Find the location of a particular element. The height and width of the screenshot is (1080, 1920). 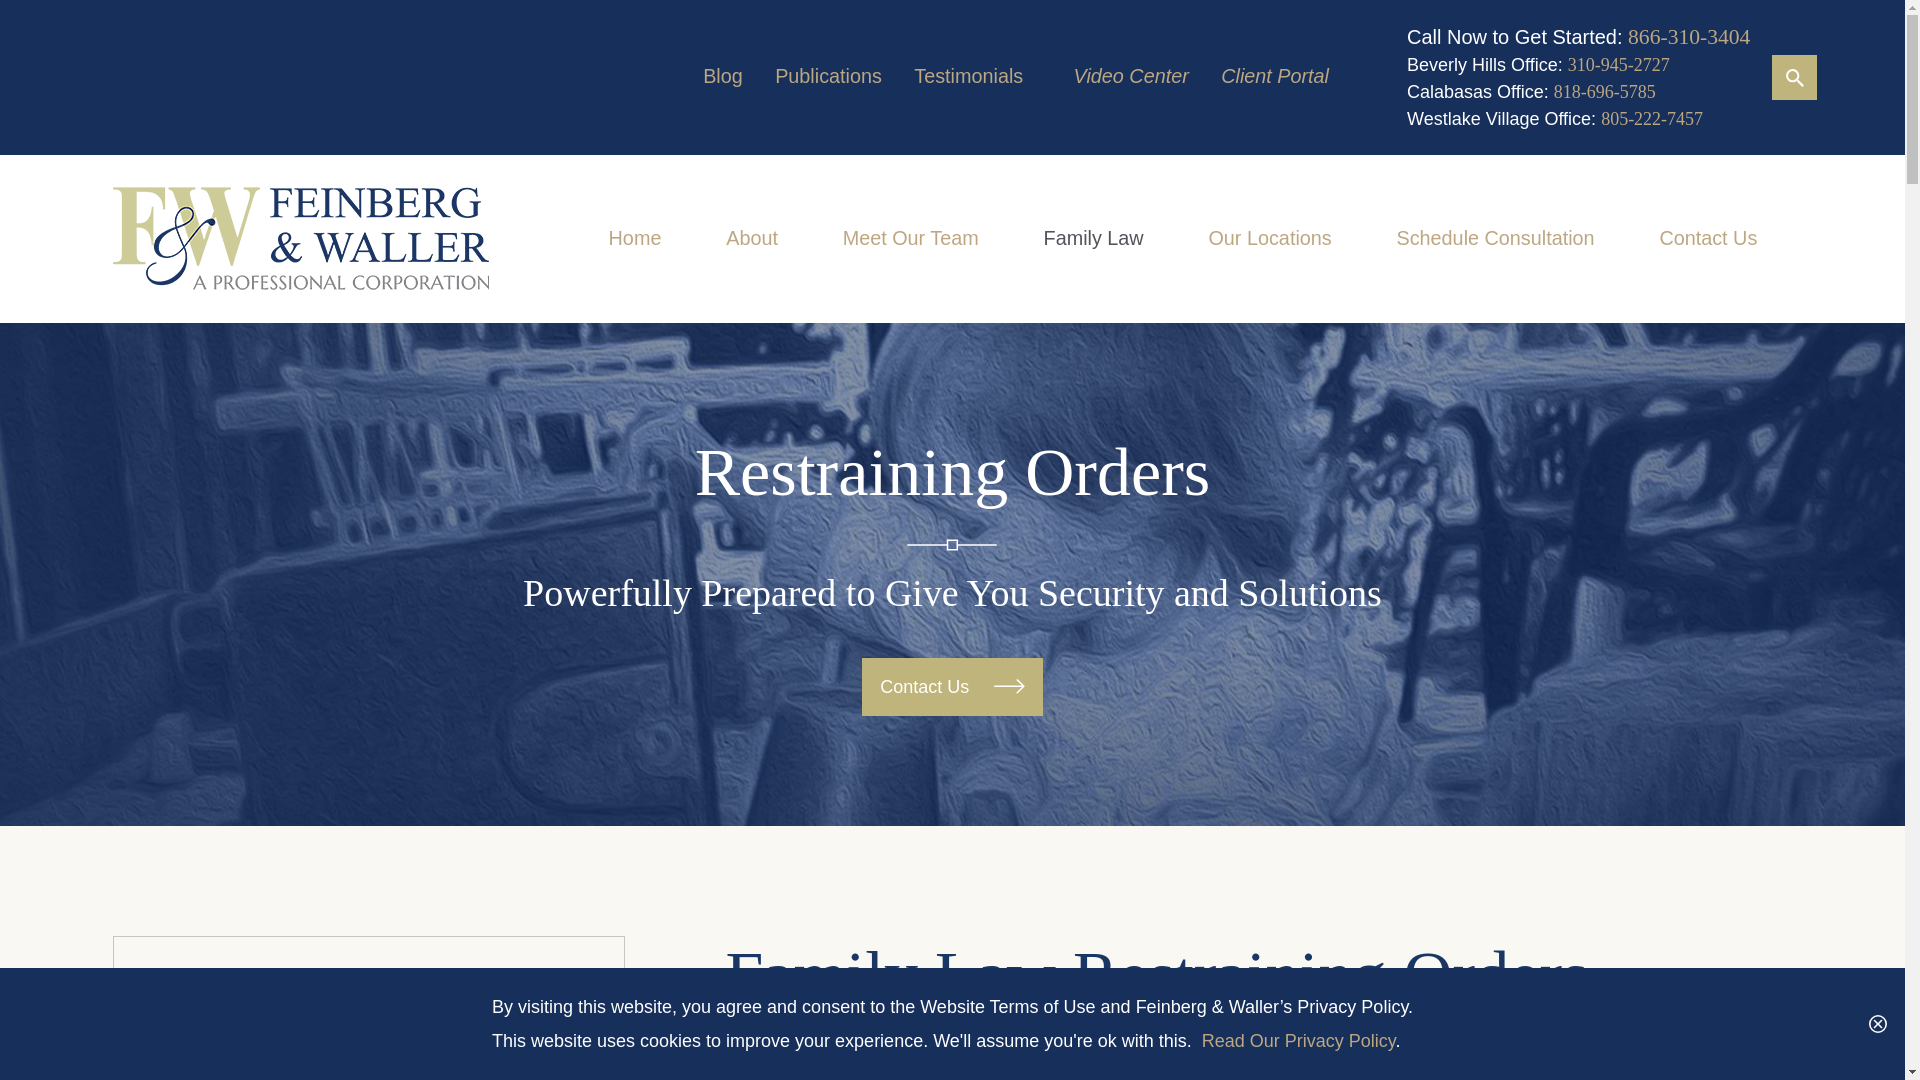

866-310-3404 is located at coordinates (1688, 36).